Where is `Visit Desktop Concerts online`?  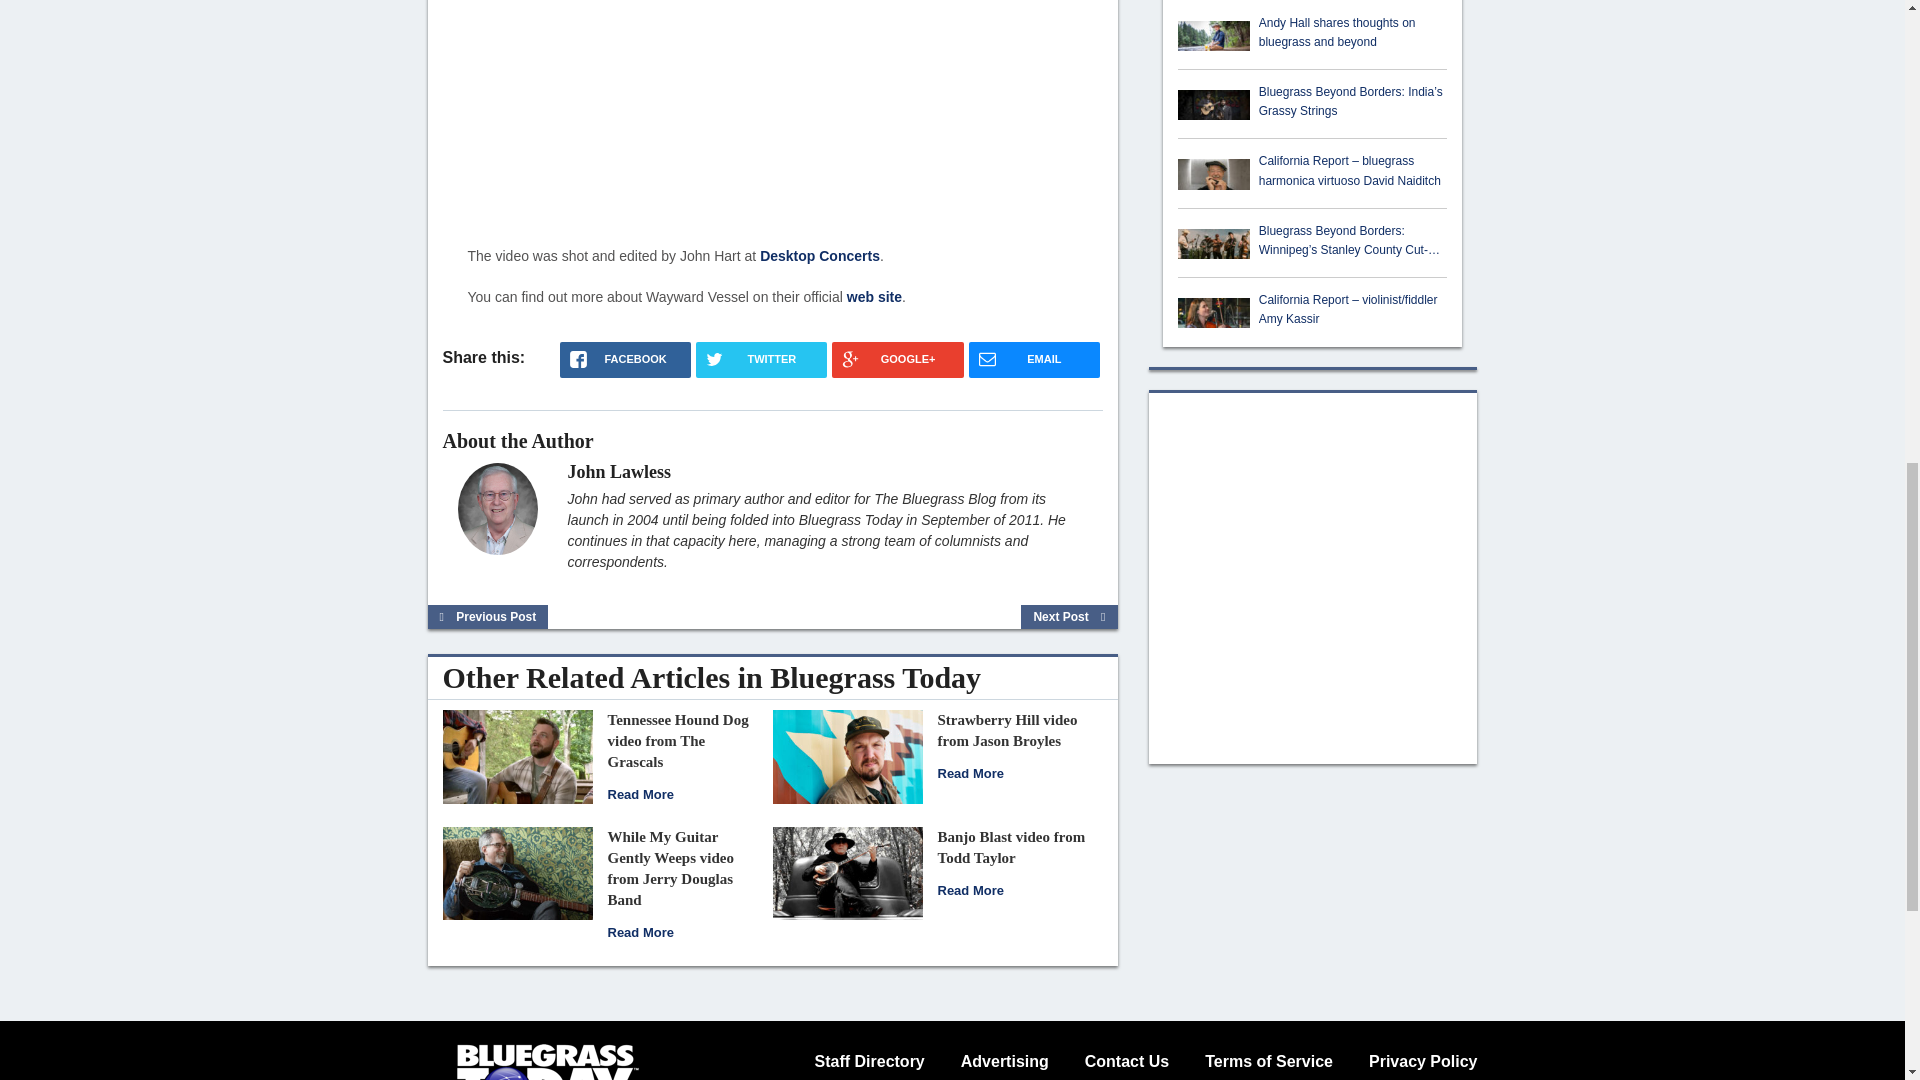
Visit Desktop Concerts online is located at coordinates (820, 256).